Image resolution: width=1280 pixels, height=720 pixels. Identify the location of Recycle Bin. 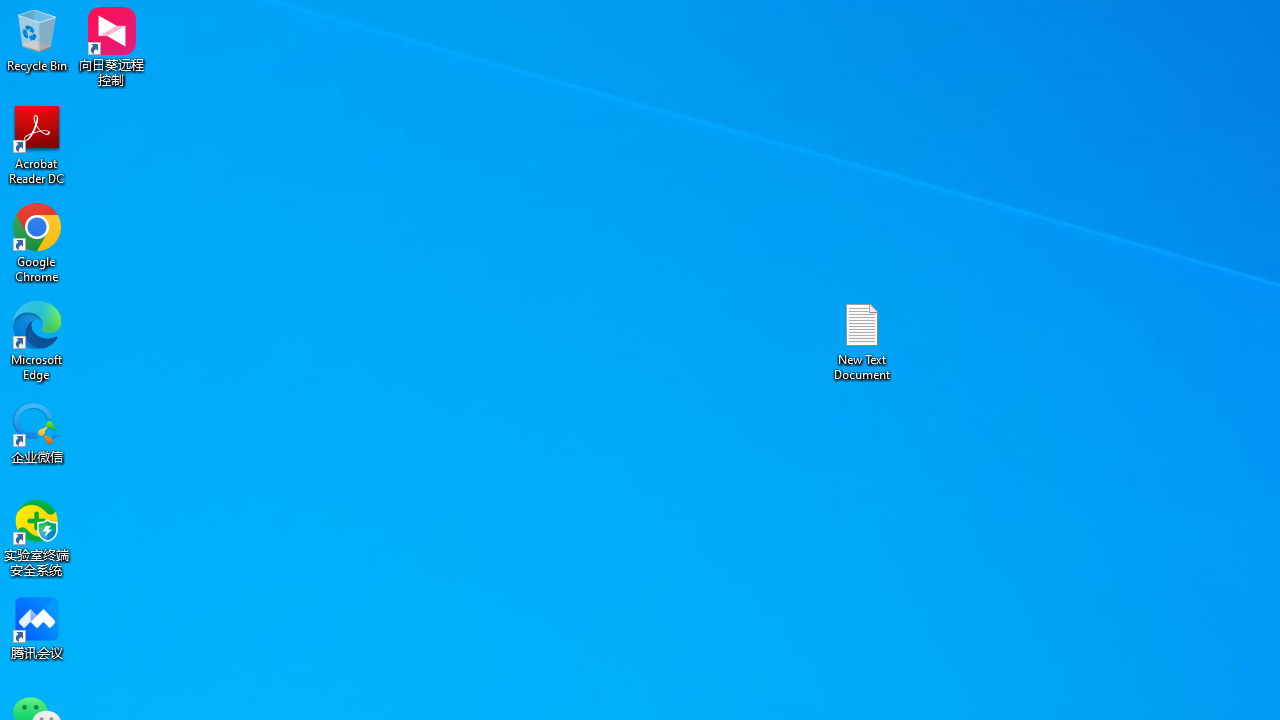
(37, 40).